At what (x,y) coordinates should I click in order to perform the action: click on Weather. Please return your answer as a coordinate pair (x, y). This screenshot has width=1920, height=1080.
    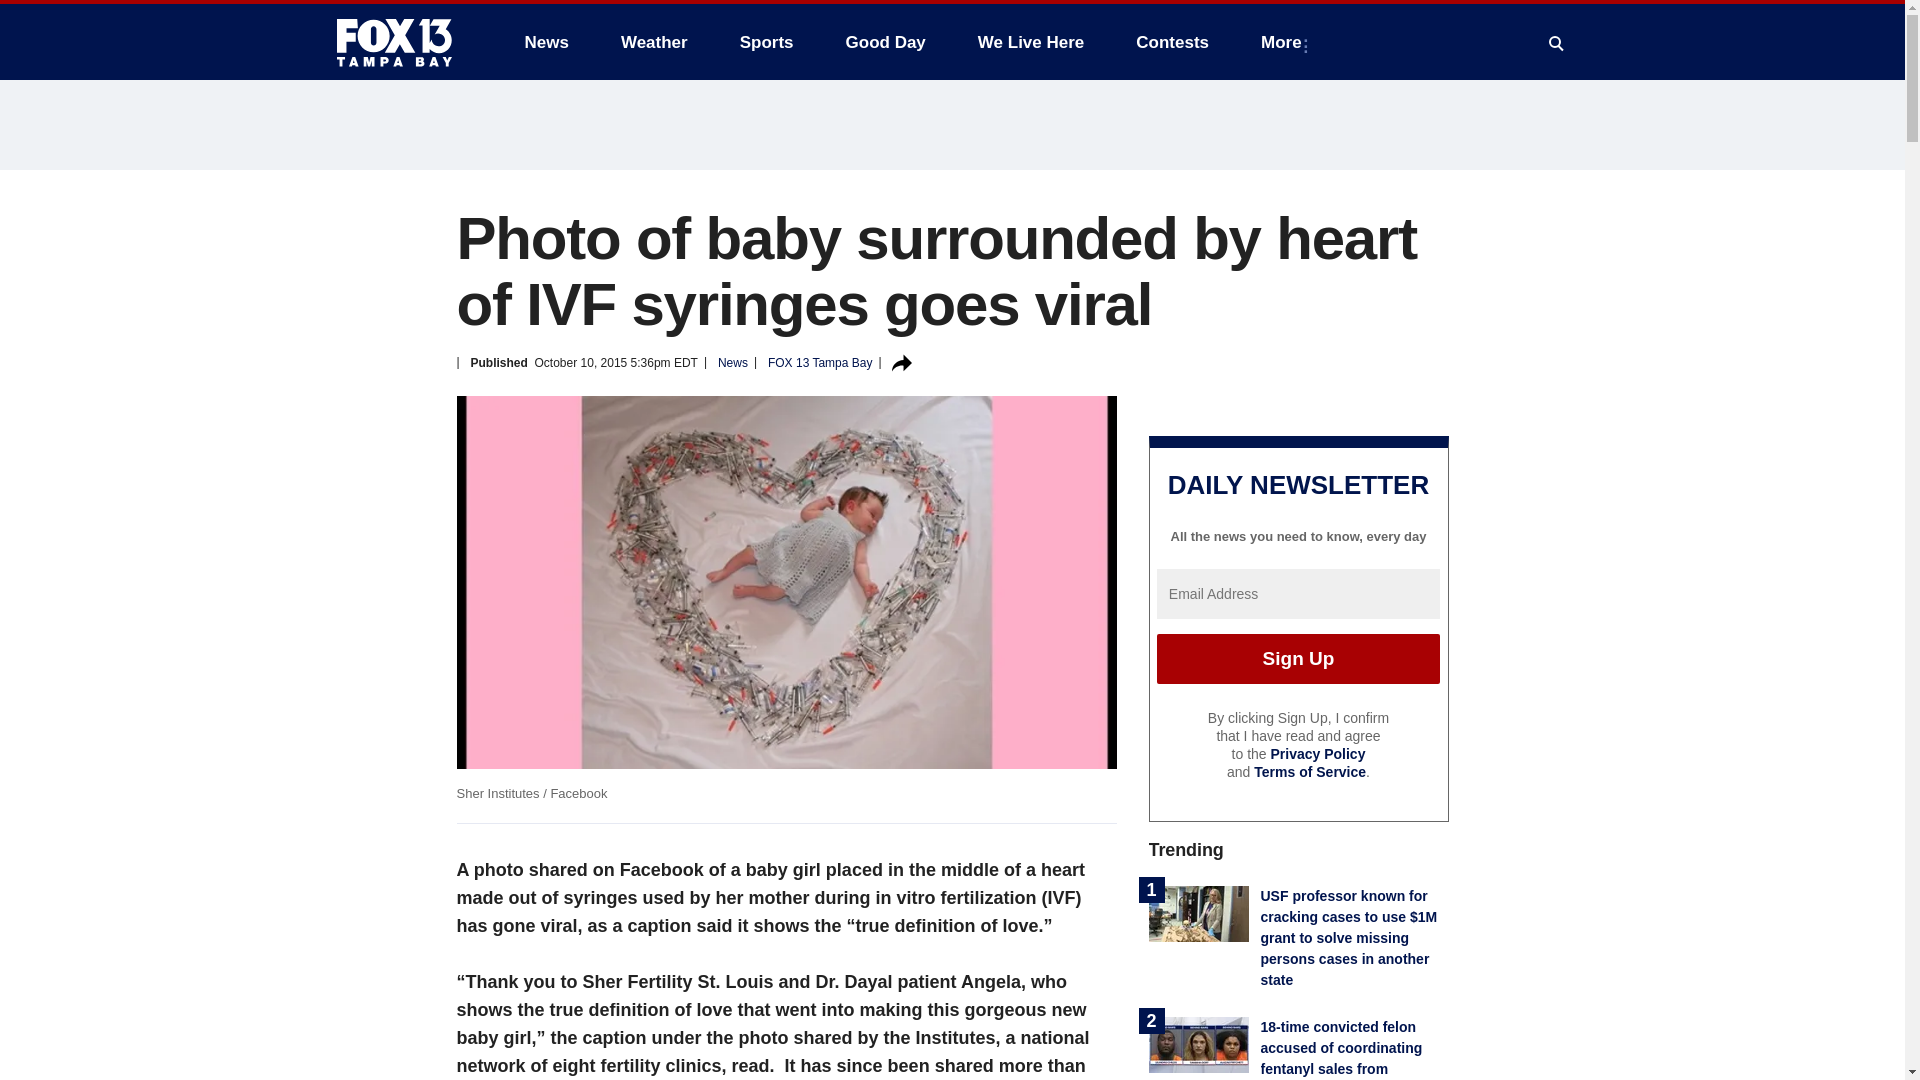
    Looking at the image, I should click on (654, 42).